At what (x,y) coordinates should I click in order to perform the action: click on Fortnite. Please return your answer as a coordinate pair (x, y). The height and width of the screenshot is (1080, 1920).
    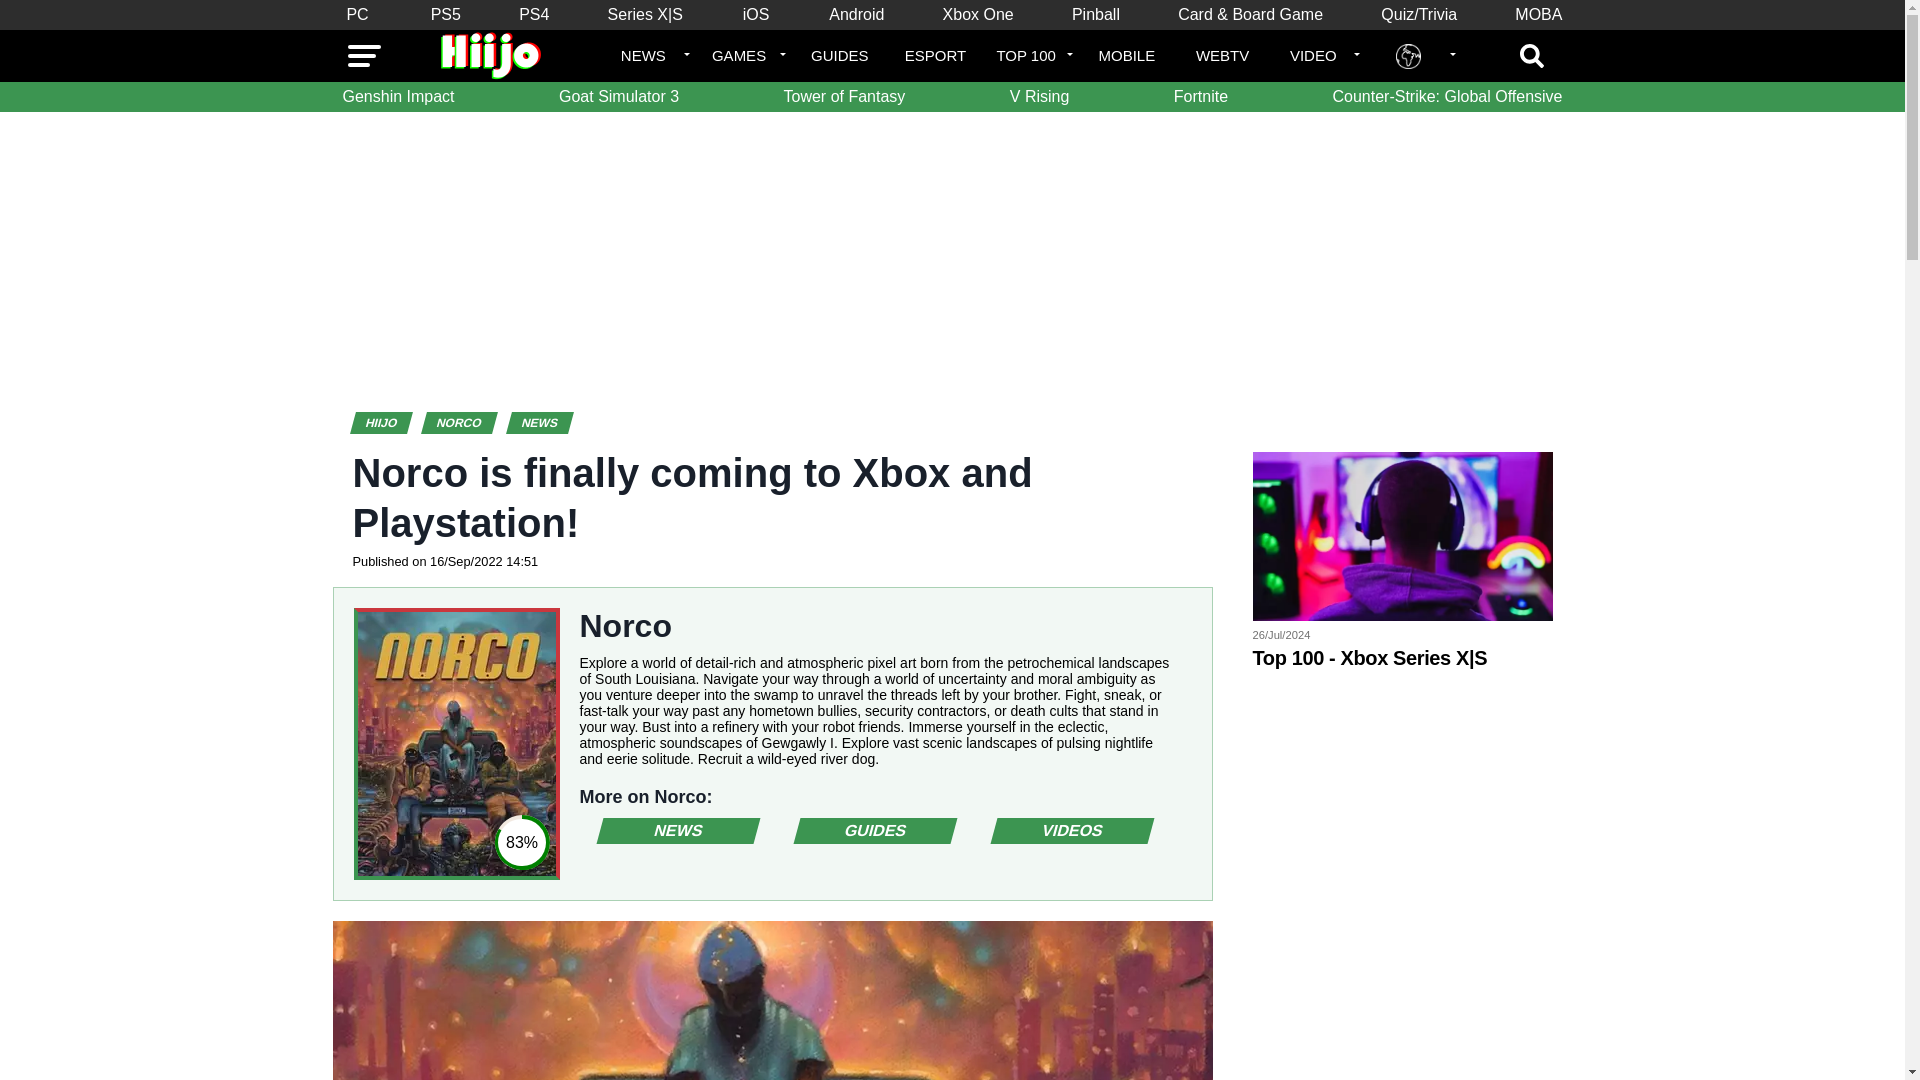
    Looking at the image, I should click on (1200, 97).